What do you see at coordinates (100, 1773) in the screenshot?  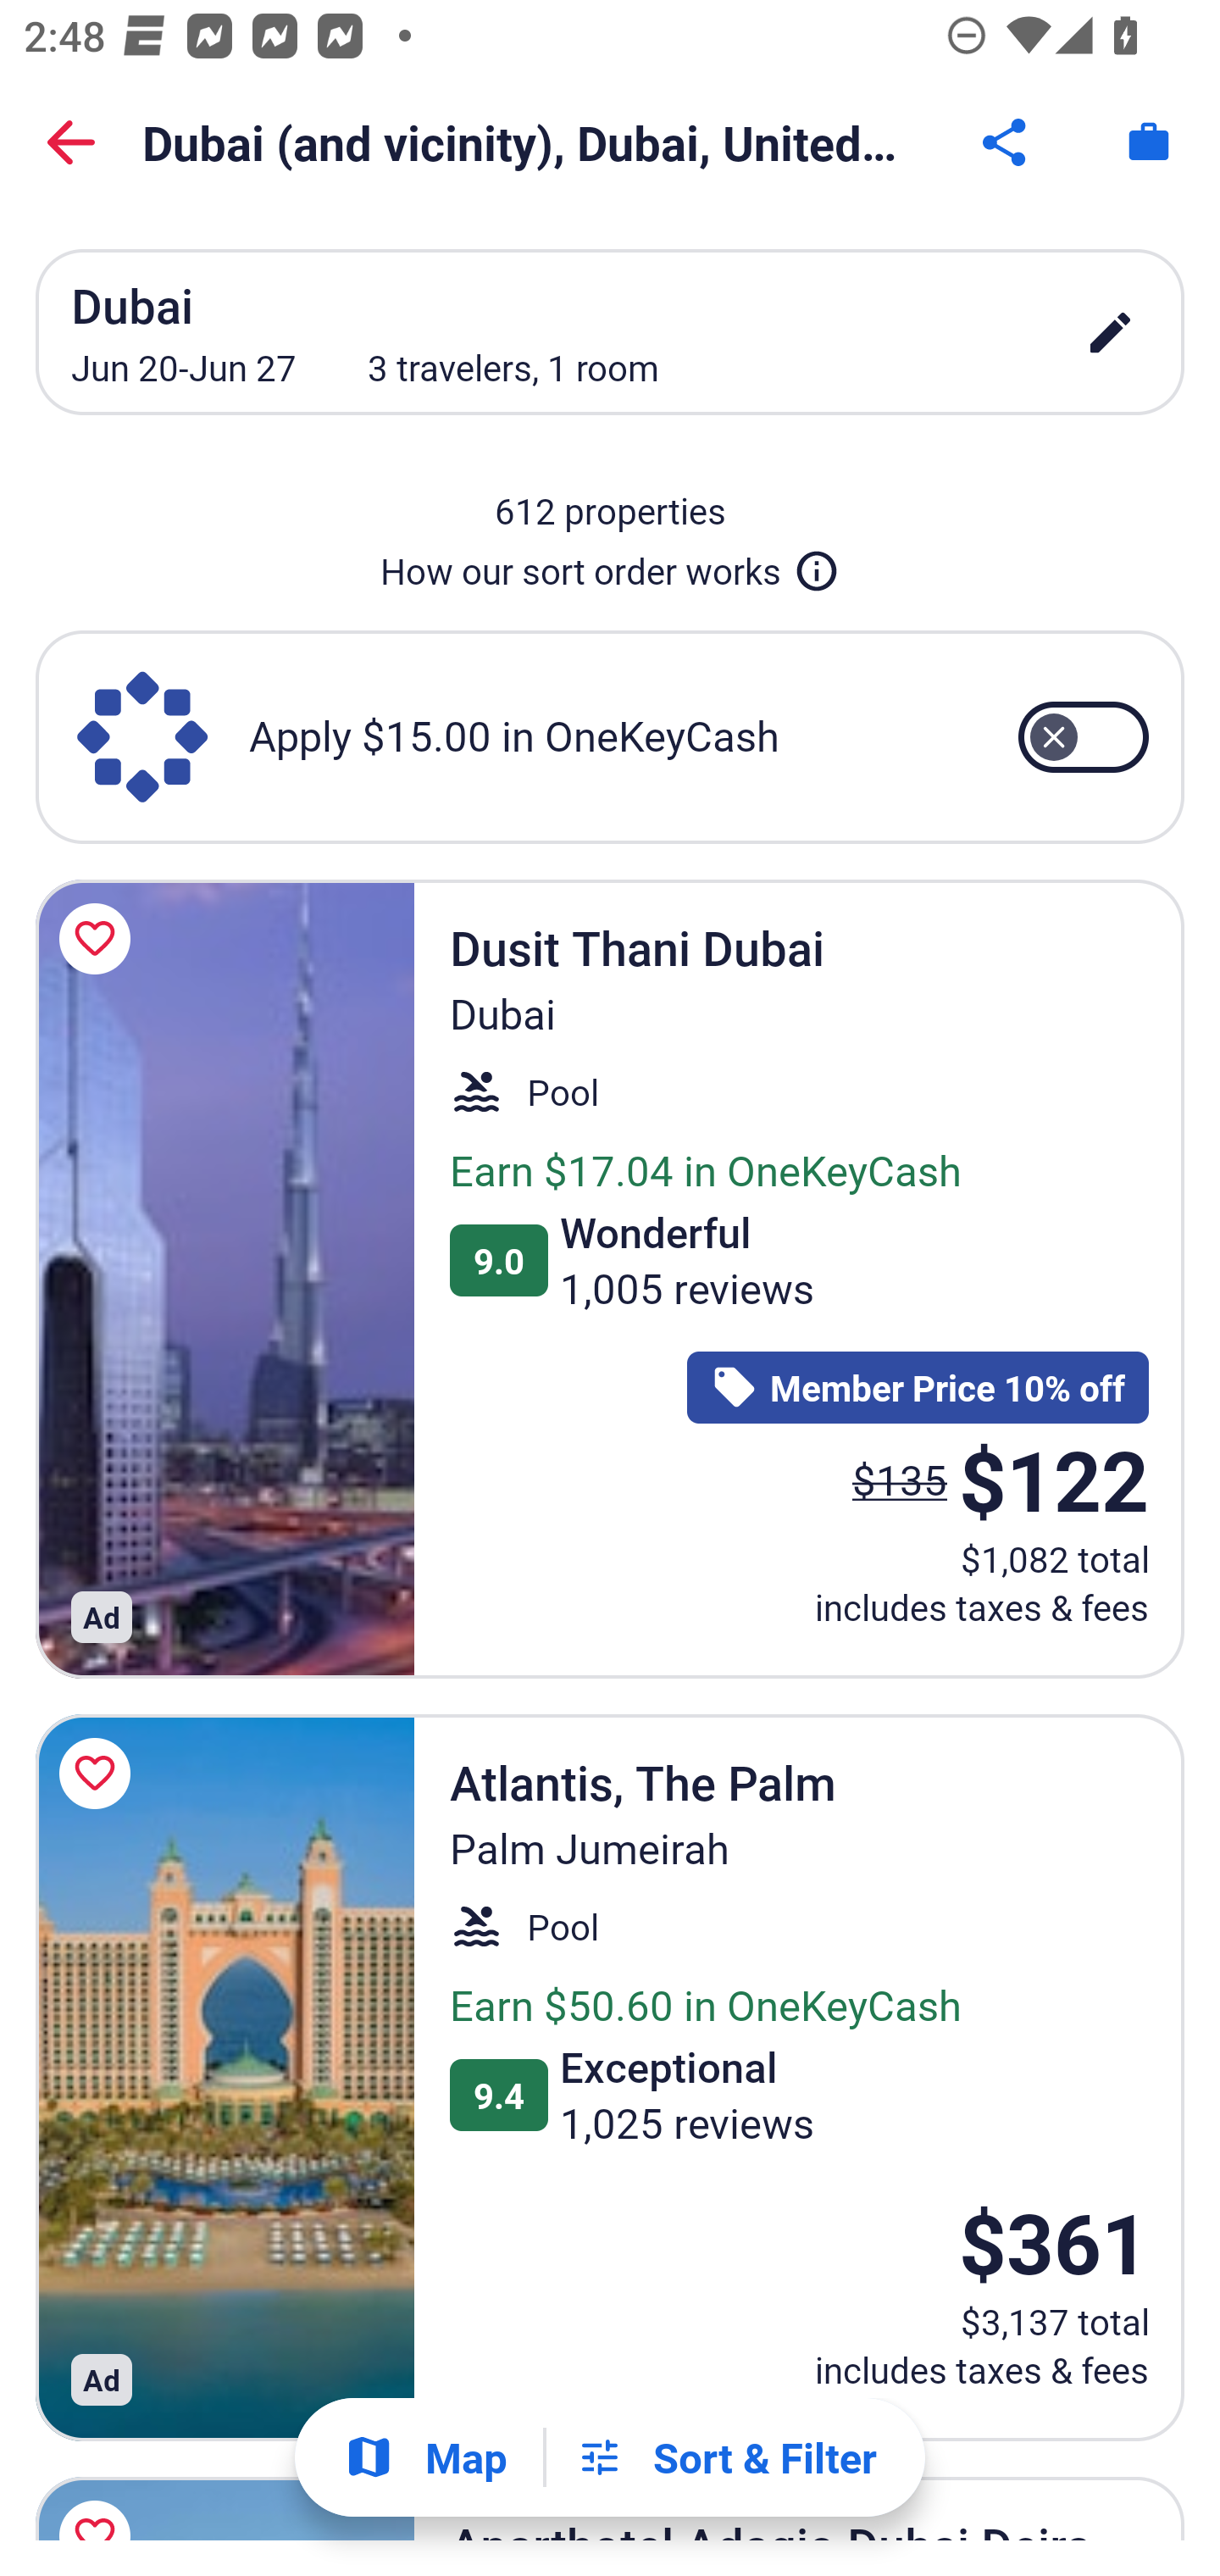 I see `Save Atlantis, The Palm to a trip` at bounding box center [100, 1773].